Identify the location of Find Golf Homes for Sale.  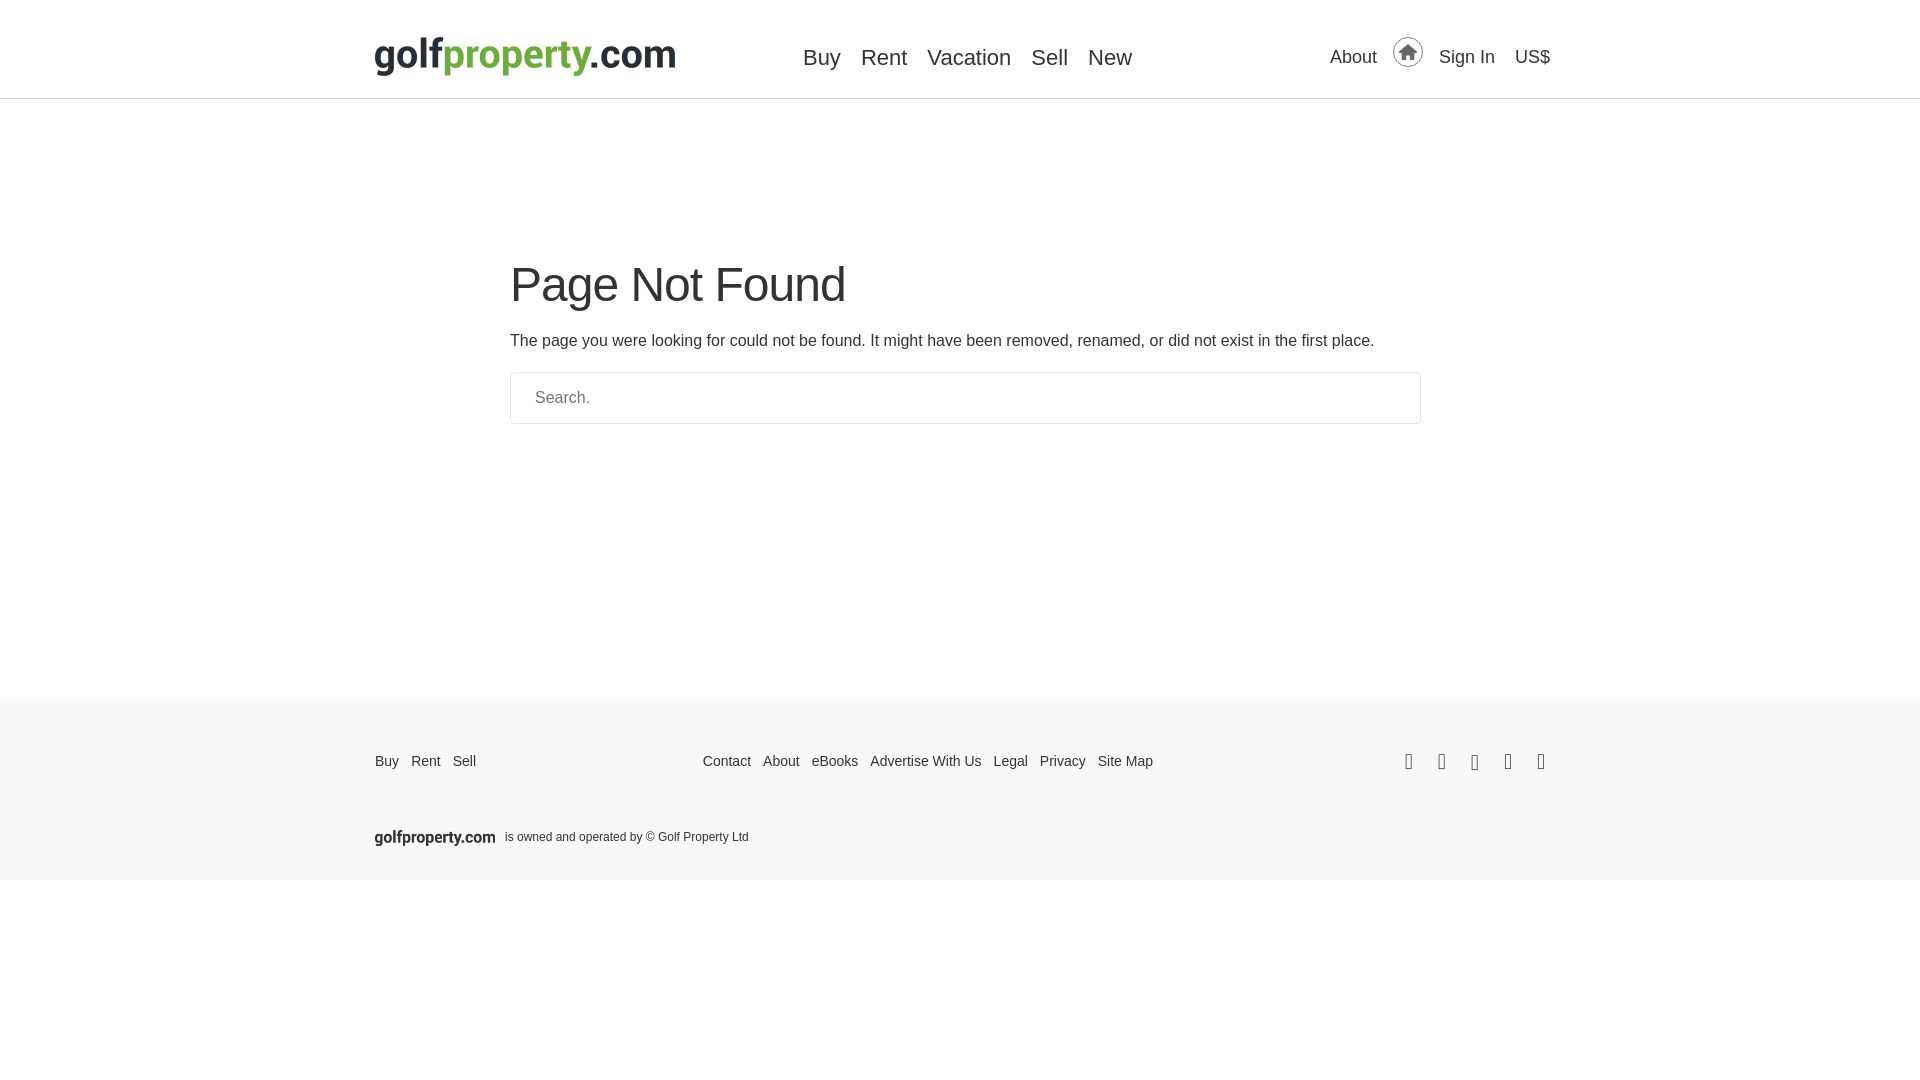
(1408, 51).